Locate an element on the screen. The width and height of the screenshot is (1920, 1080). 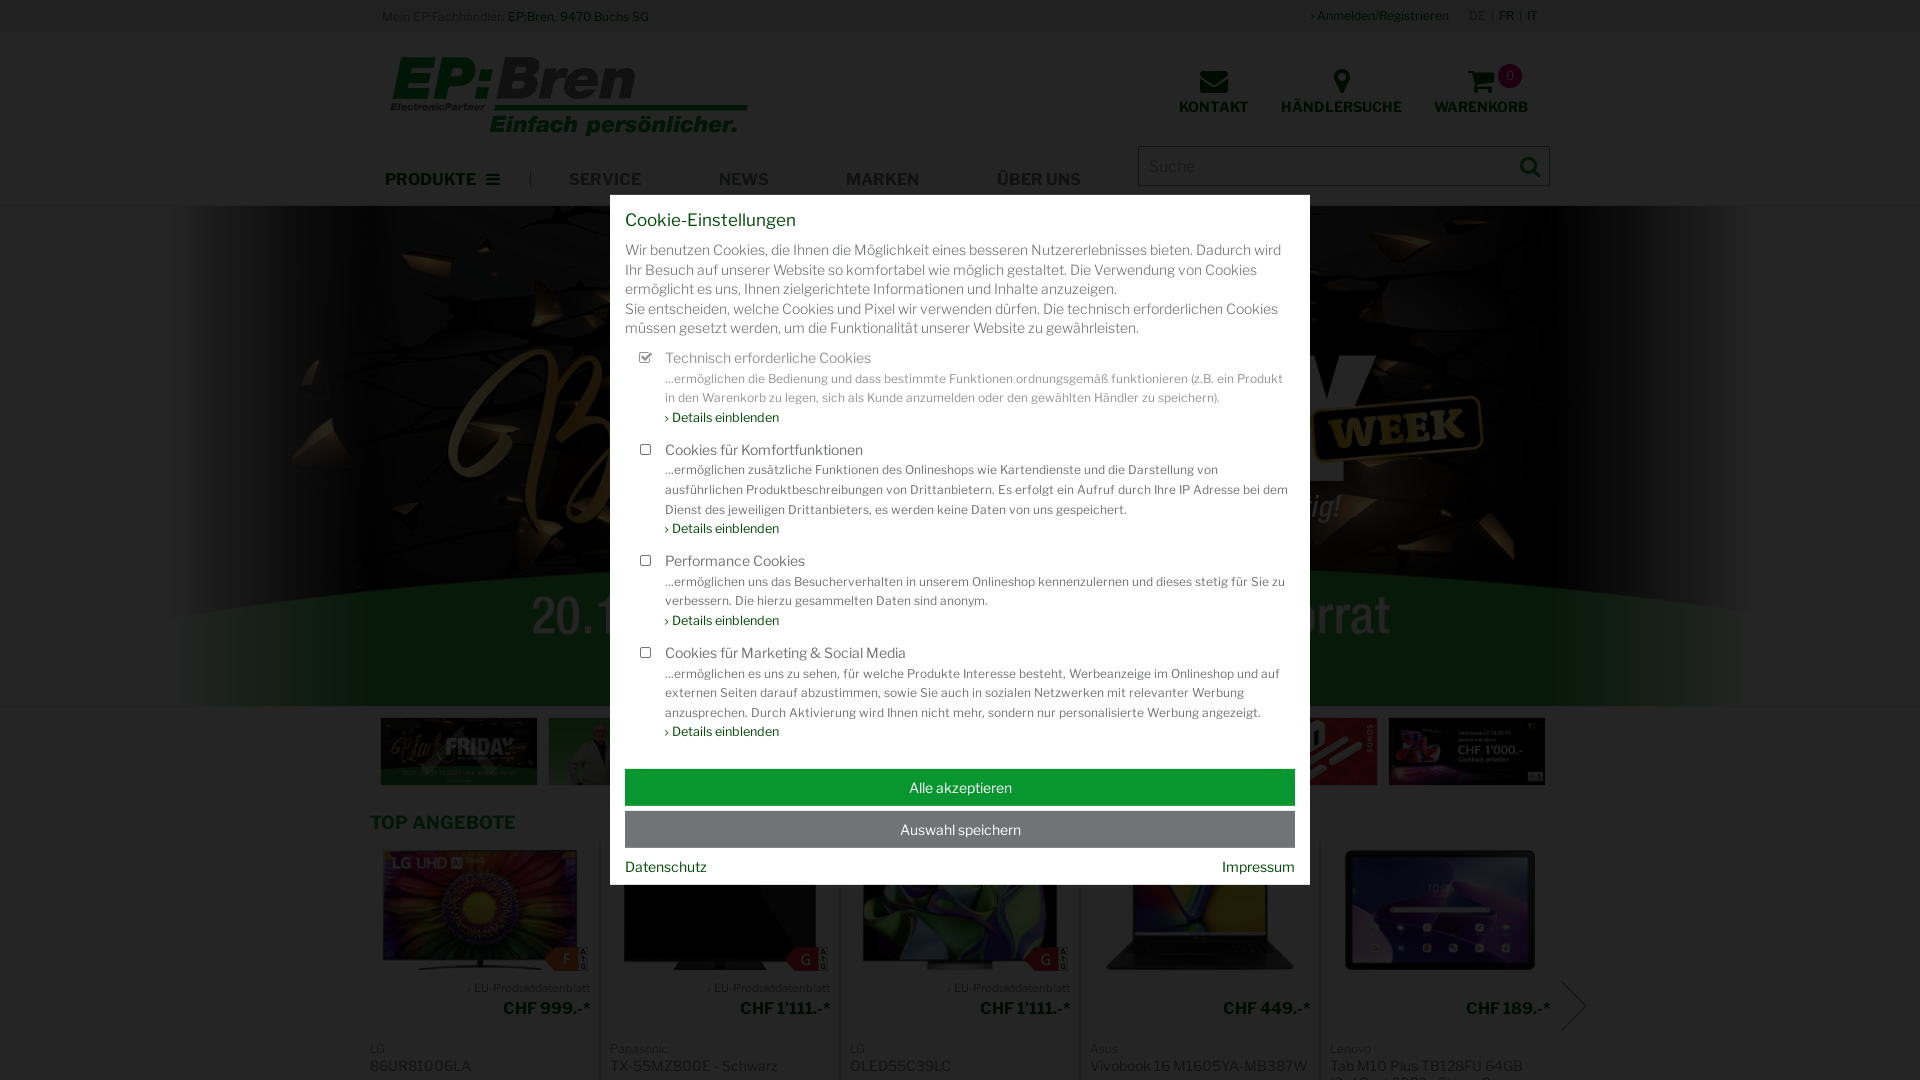
Panasonic is located at coordinates (963, 751).